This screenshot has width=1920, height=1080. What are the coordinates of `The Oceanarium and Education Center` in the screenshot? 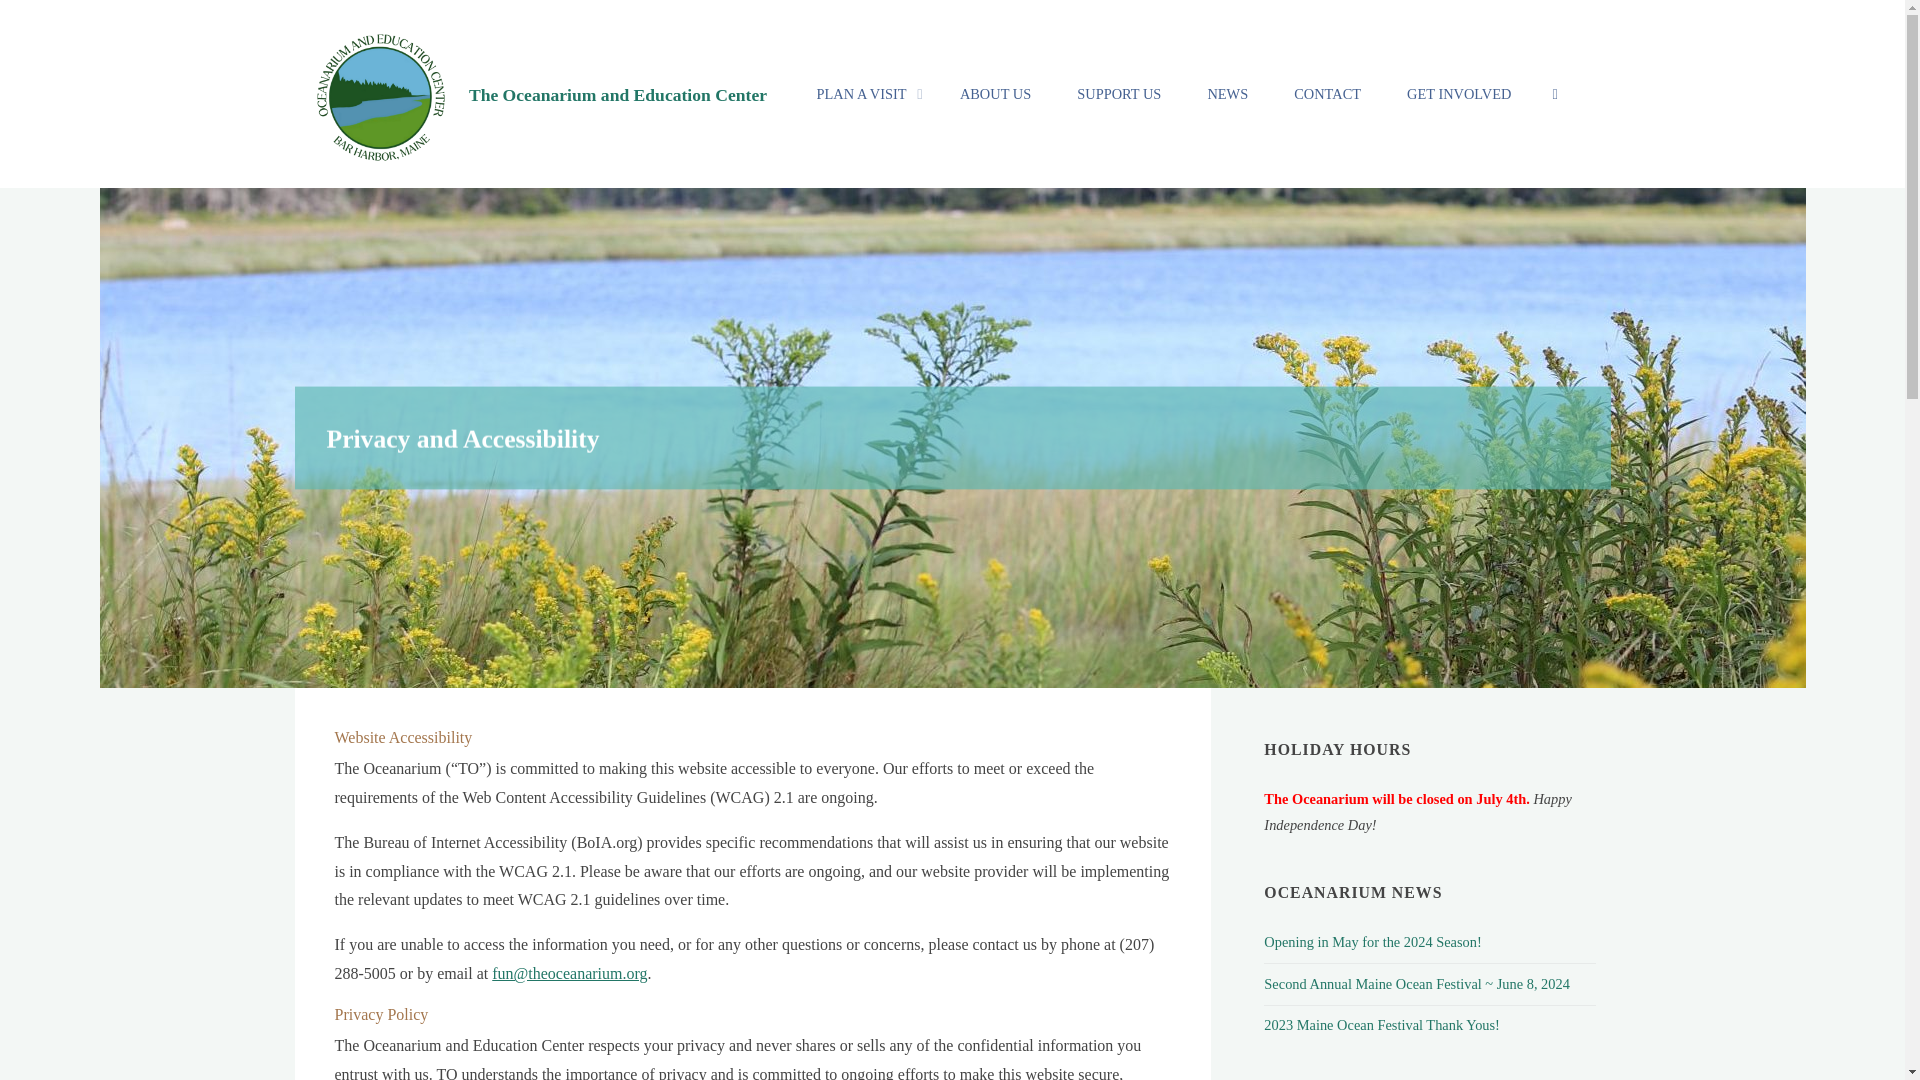 It's located at (376, 93).